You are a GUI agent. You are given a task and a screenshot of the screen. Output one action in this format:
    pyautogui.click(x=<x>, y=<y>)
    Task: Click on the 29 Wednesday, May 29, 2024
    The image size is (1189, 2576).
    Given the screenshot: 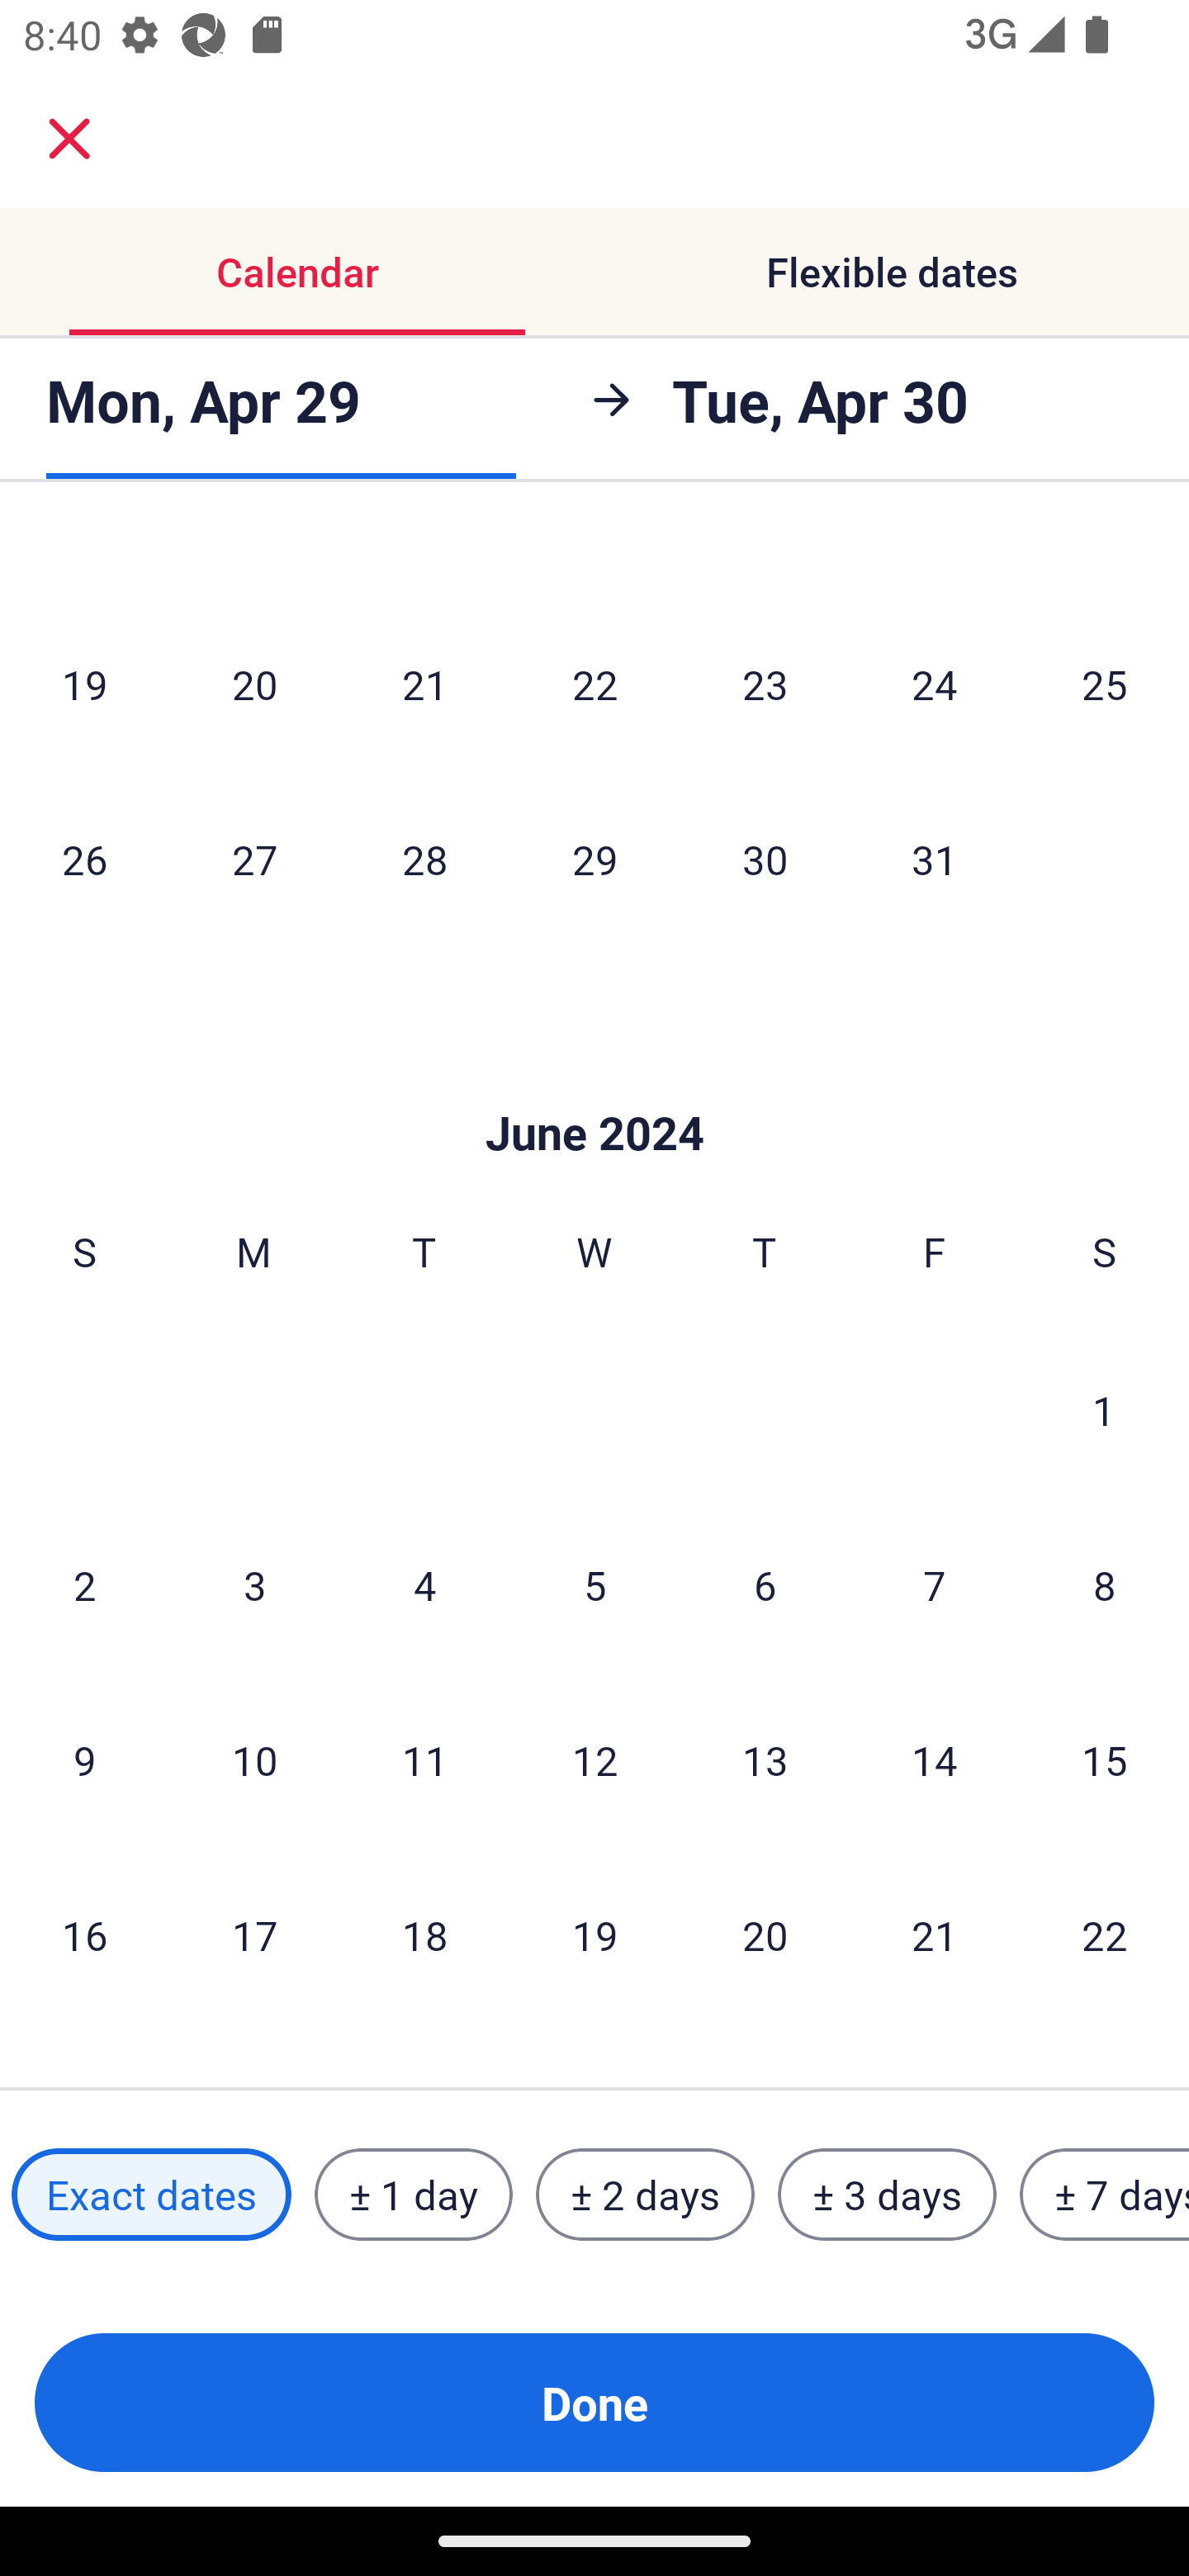 What is the action you would take?
    pyautogui.click(x=594, y=859)
    